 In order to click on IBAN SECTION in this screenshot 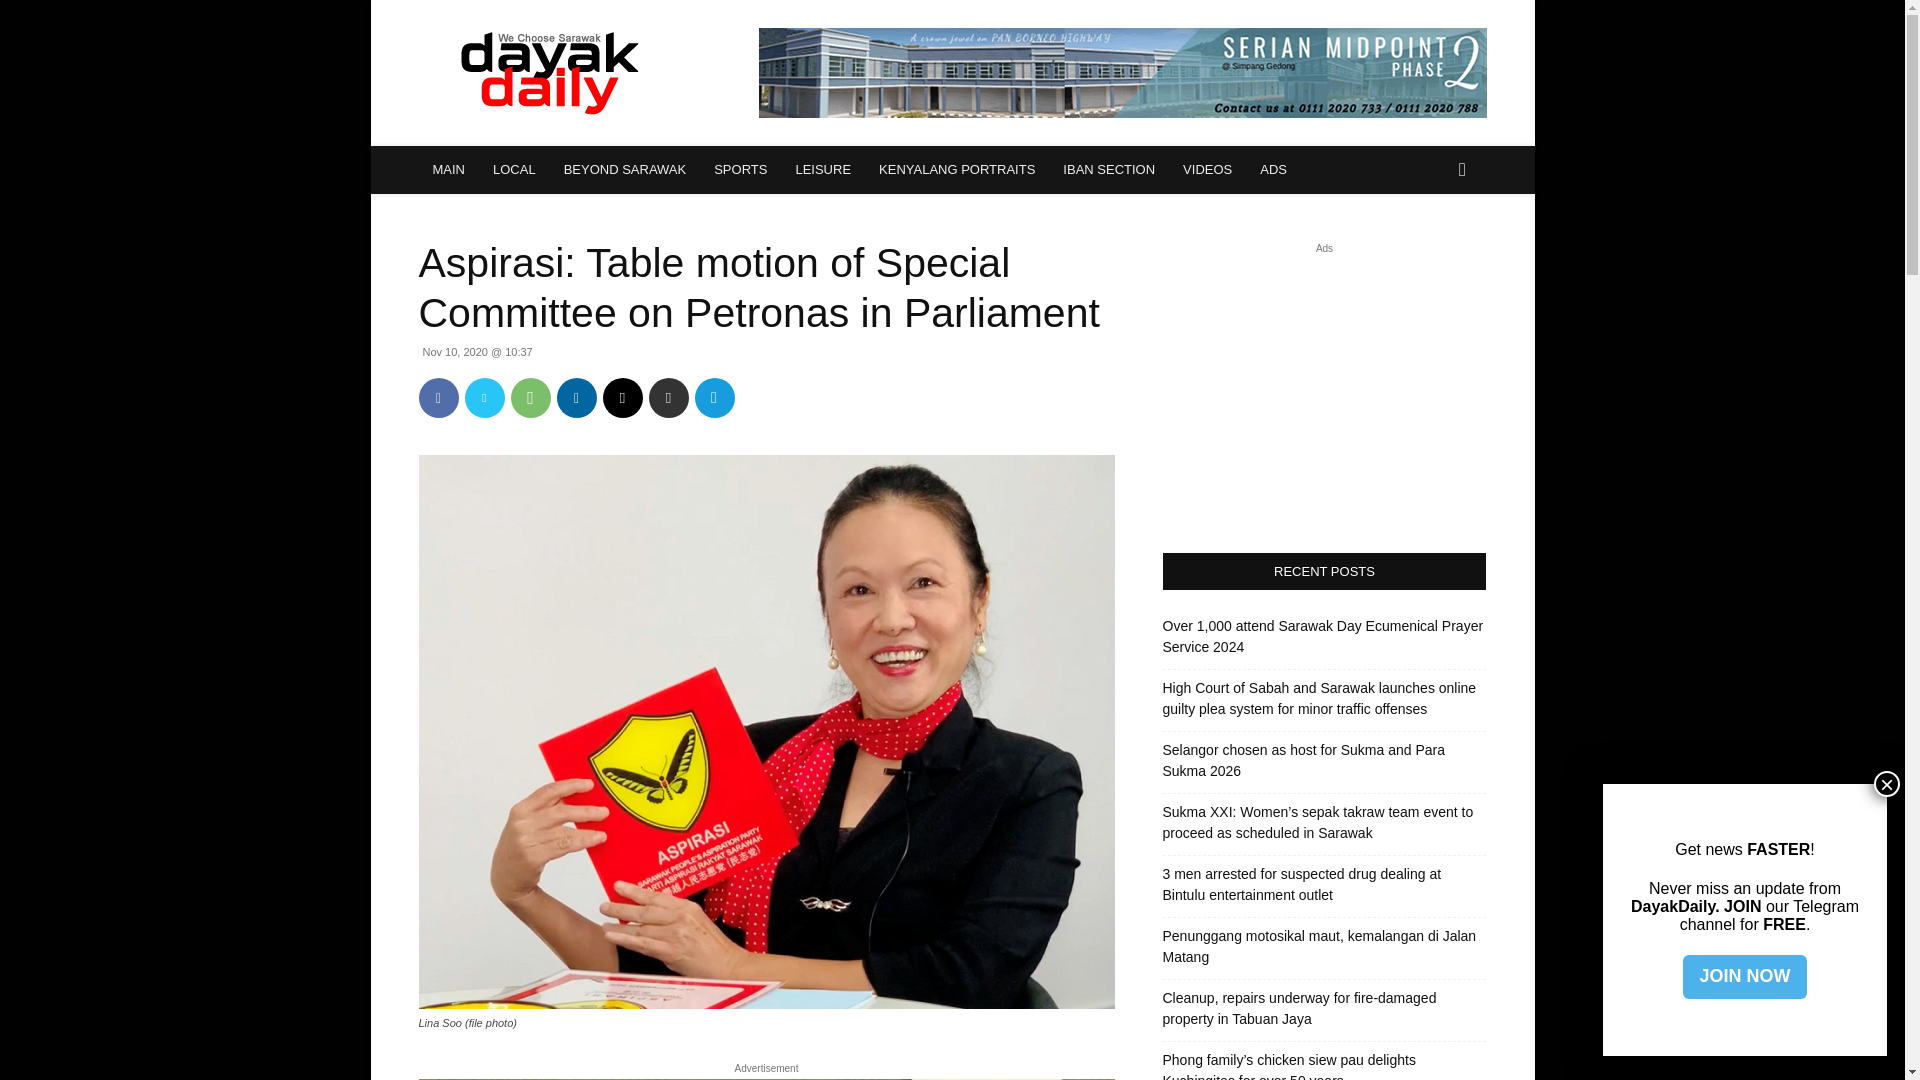, I will do `click(1108, 170)`.